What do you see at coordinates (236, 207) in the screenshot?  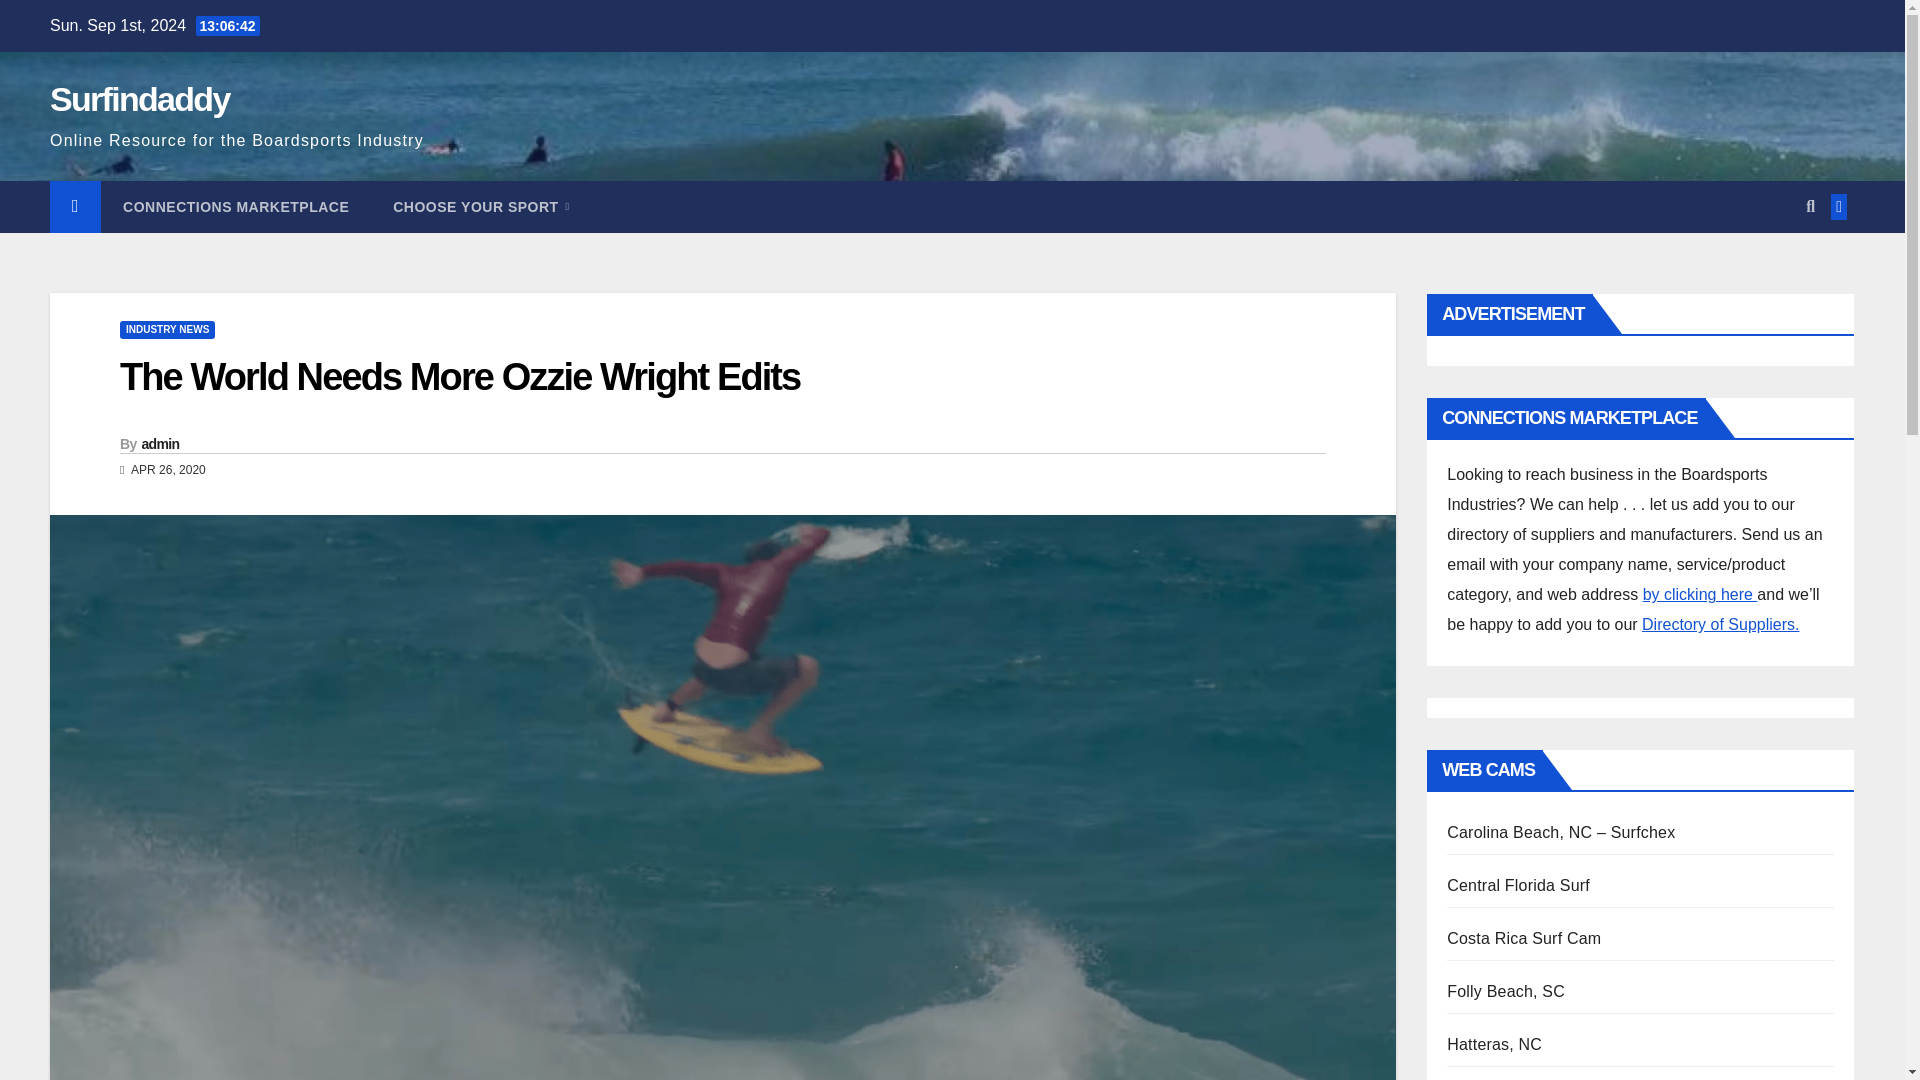 I see `Connections Marketplace` at bounding box center [236, 207].